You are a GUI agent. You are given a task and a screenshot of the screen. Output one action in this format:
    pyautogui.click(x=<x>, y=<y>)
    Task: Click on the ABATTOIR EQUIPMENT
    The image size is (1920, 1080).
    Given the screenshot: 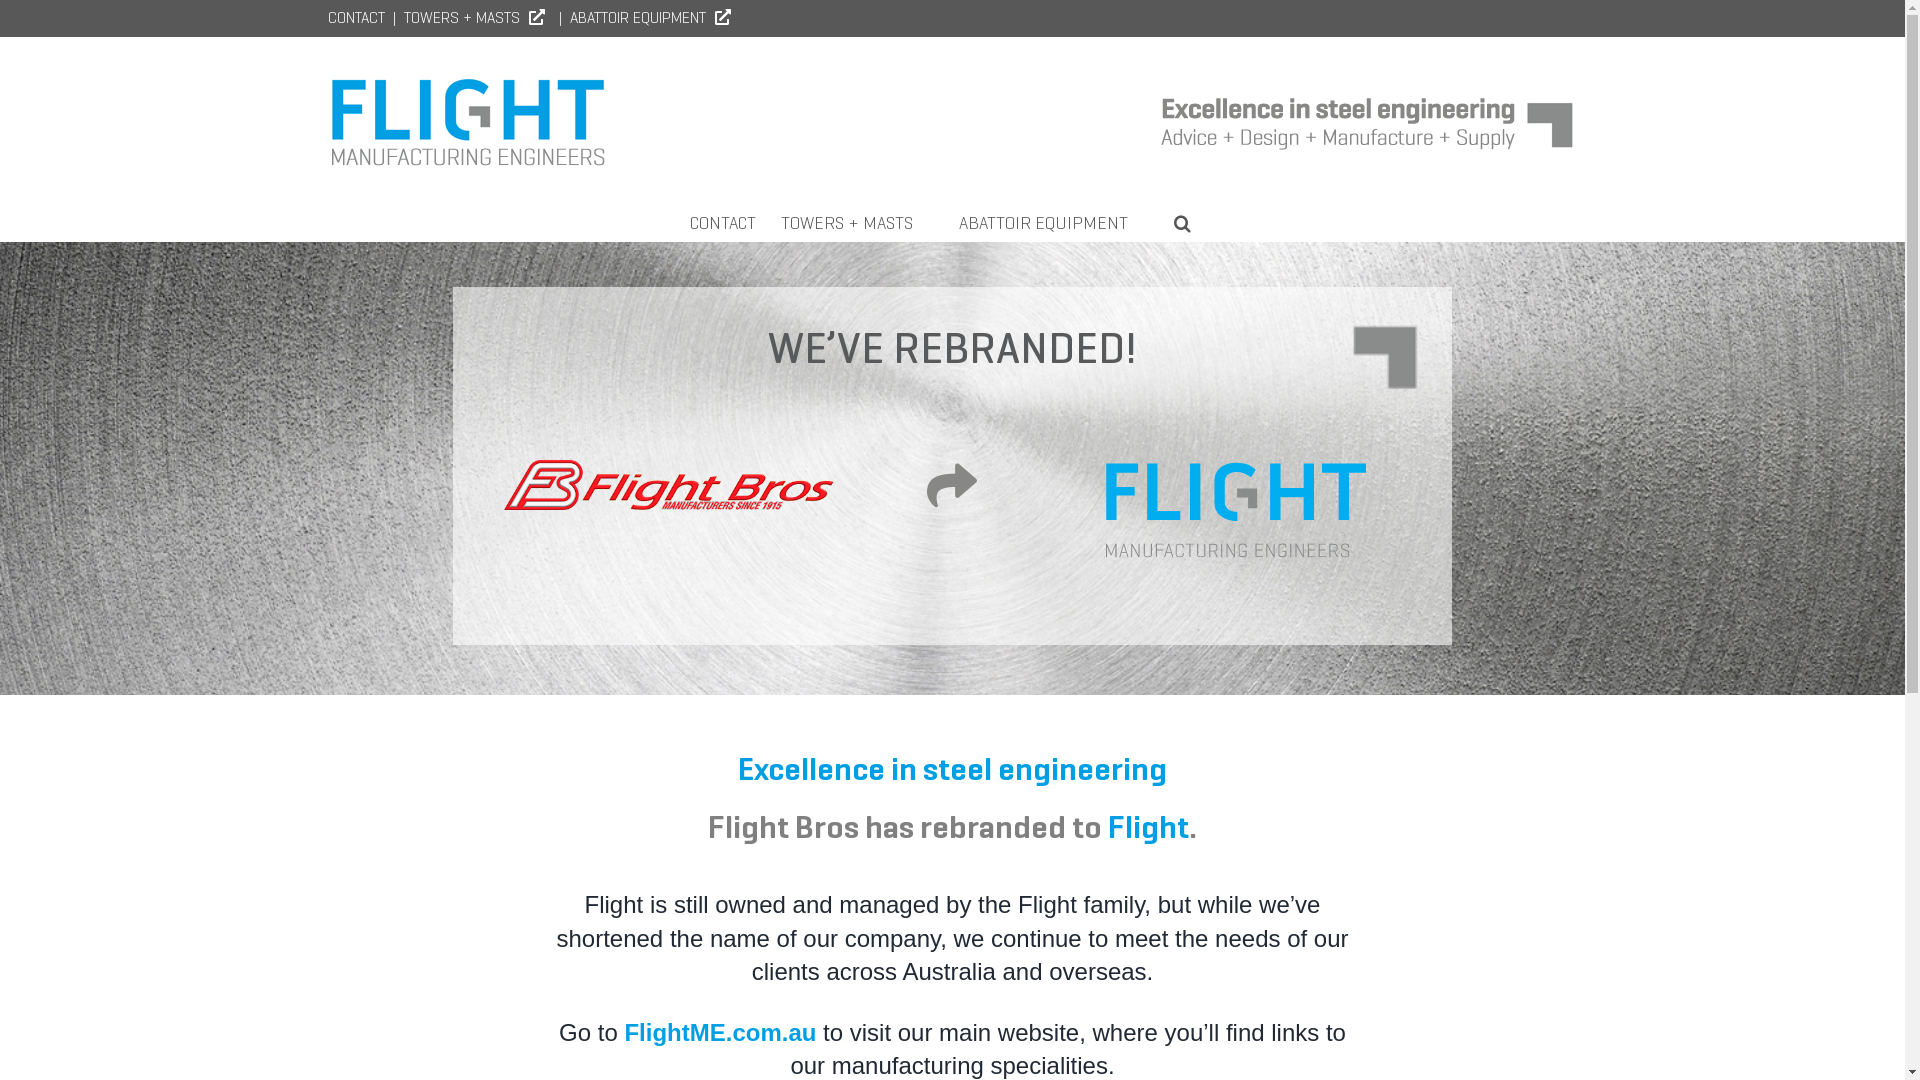 What is the action you would take?
    pyautogui.click(x=1053, y=221)
    